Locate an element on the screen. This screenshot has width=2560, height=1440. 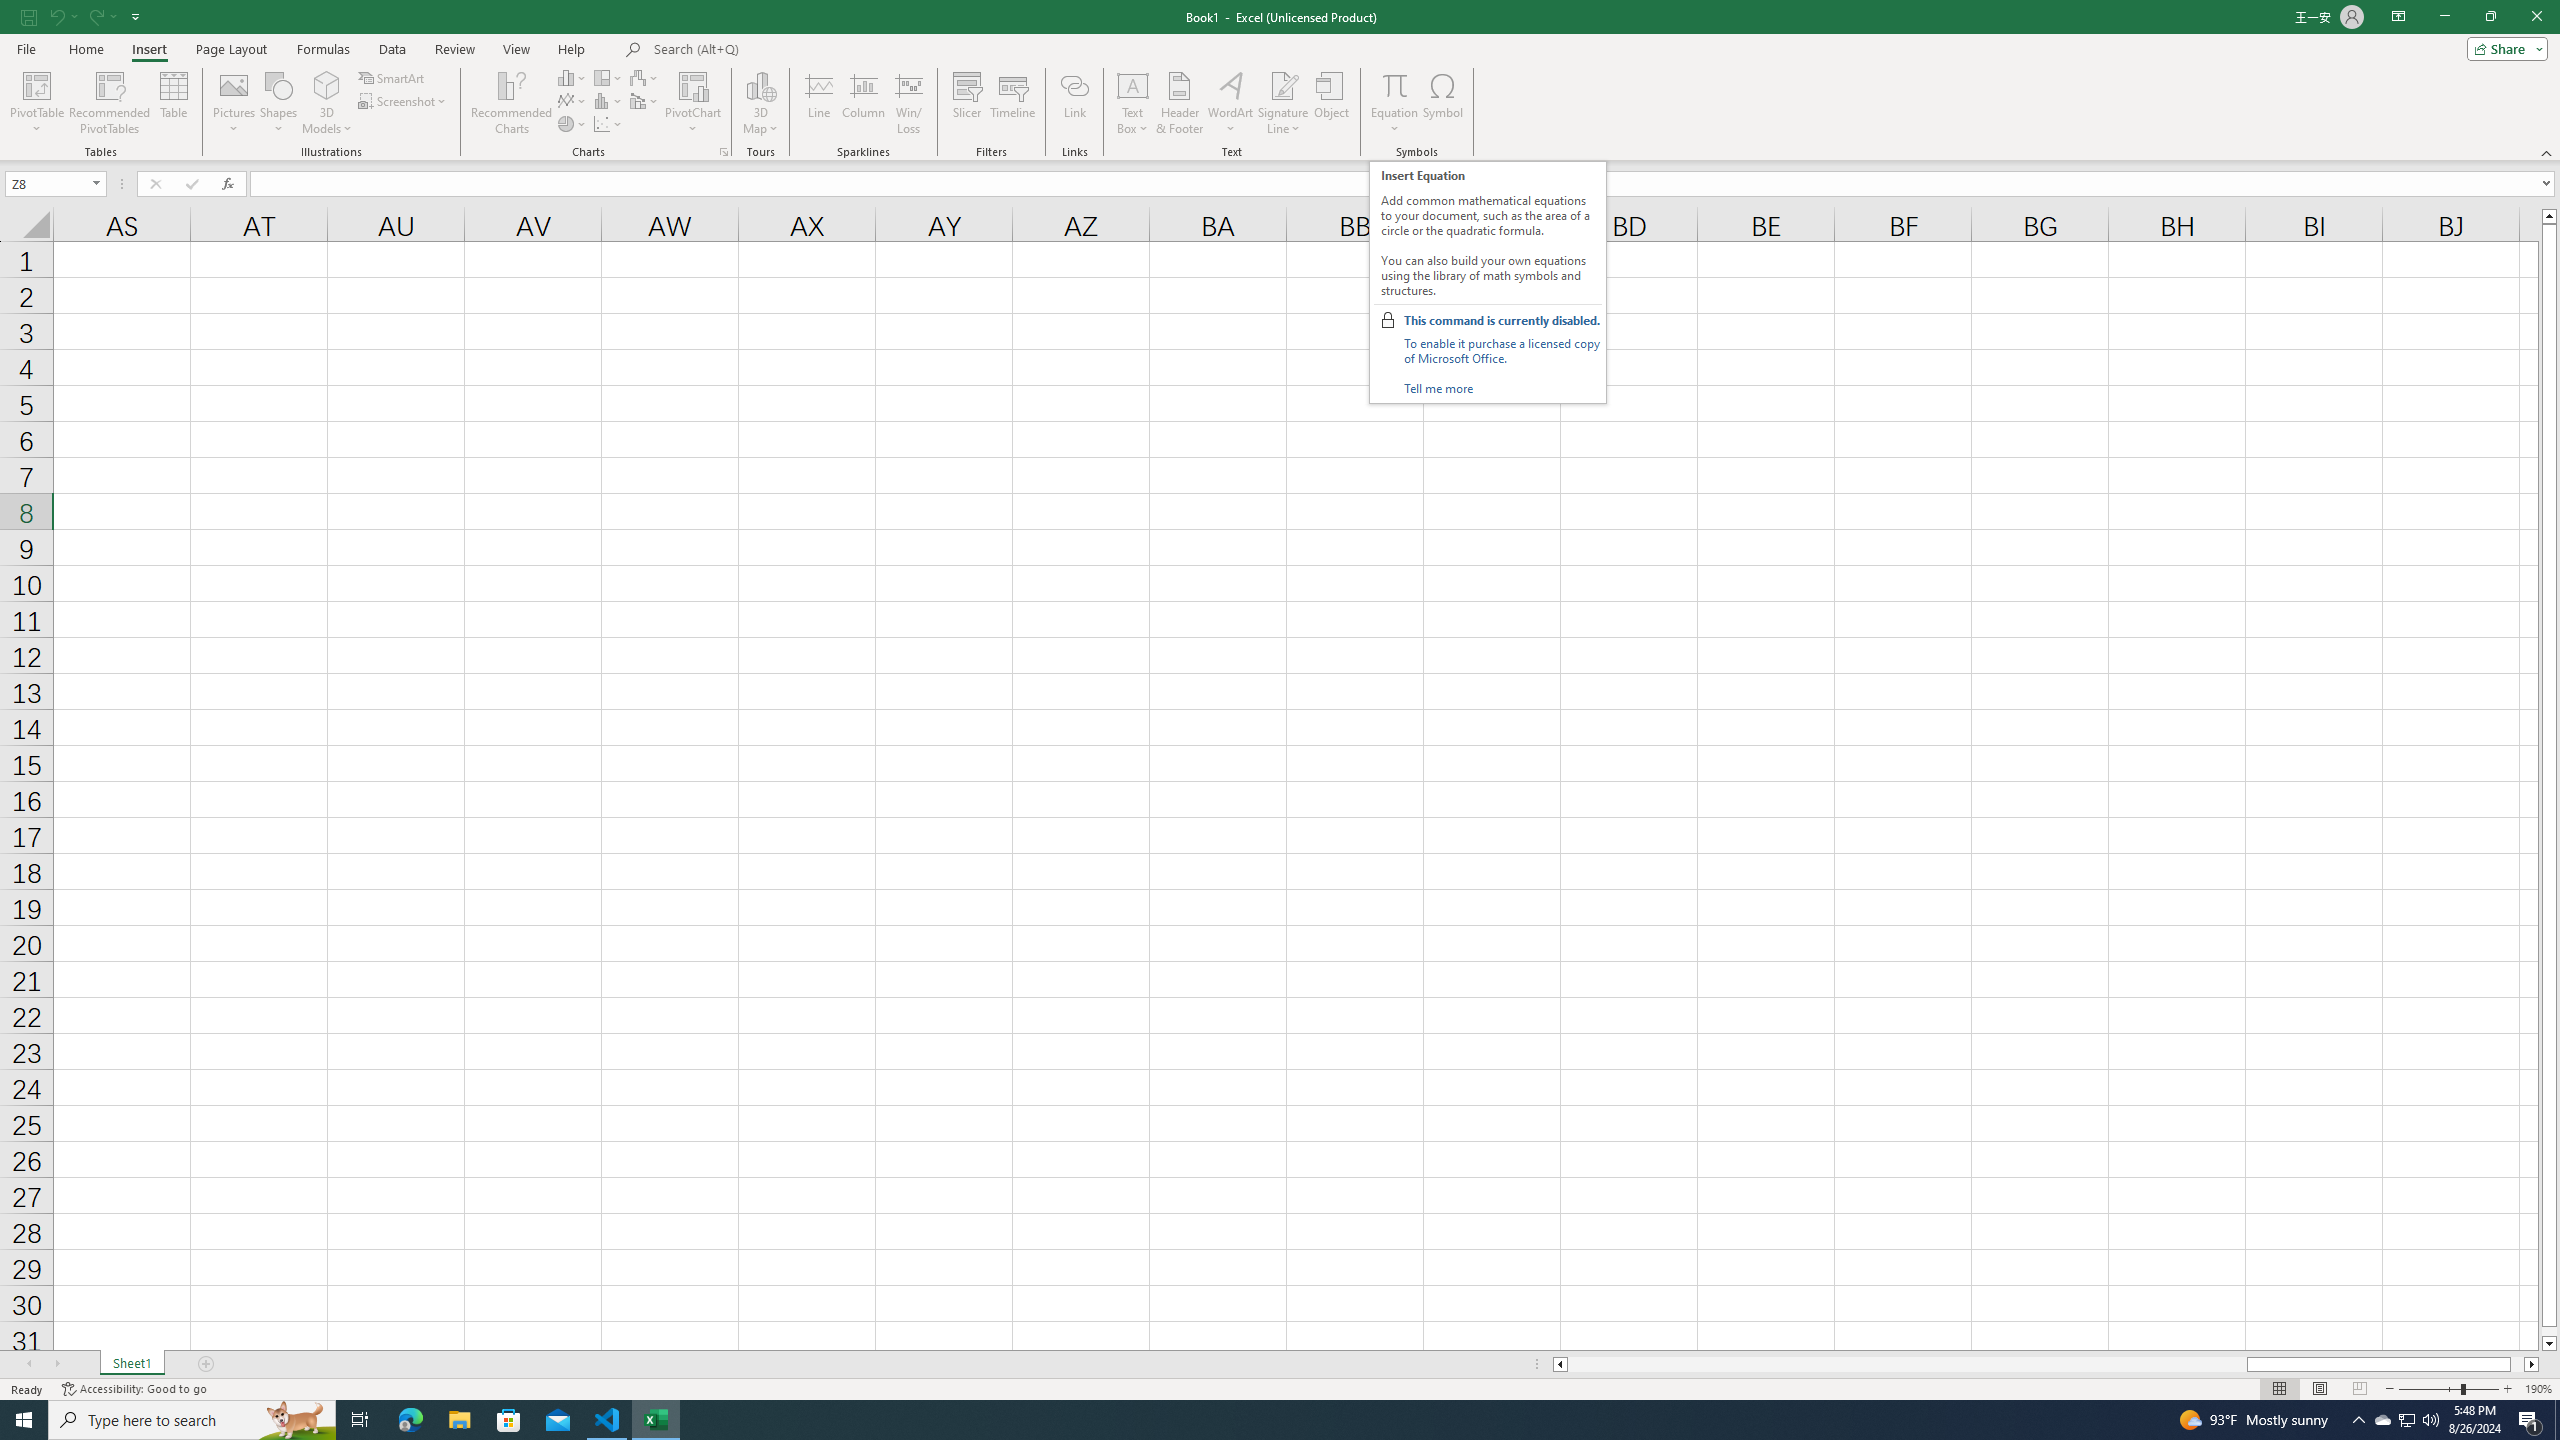
Slicer... is located at coordinates (968, 103).